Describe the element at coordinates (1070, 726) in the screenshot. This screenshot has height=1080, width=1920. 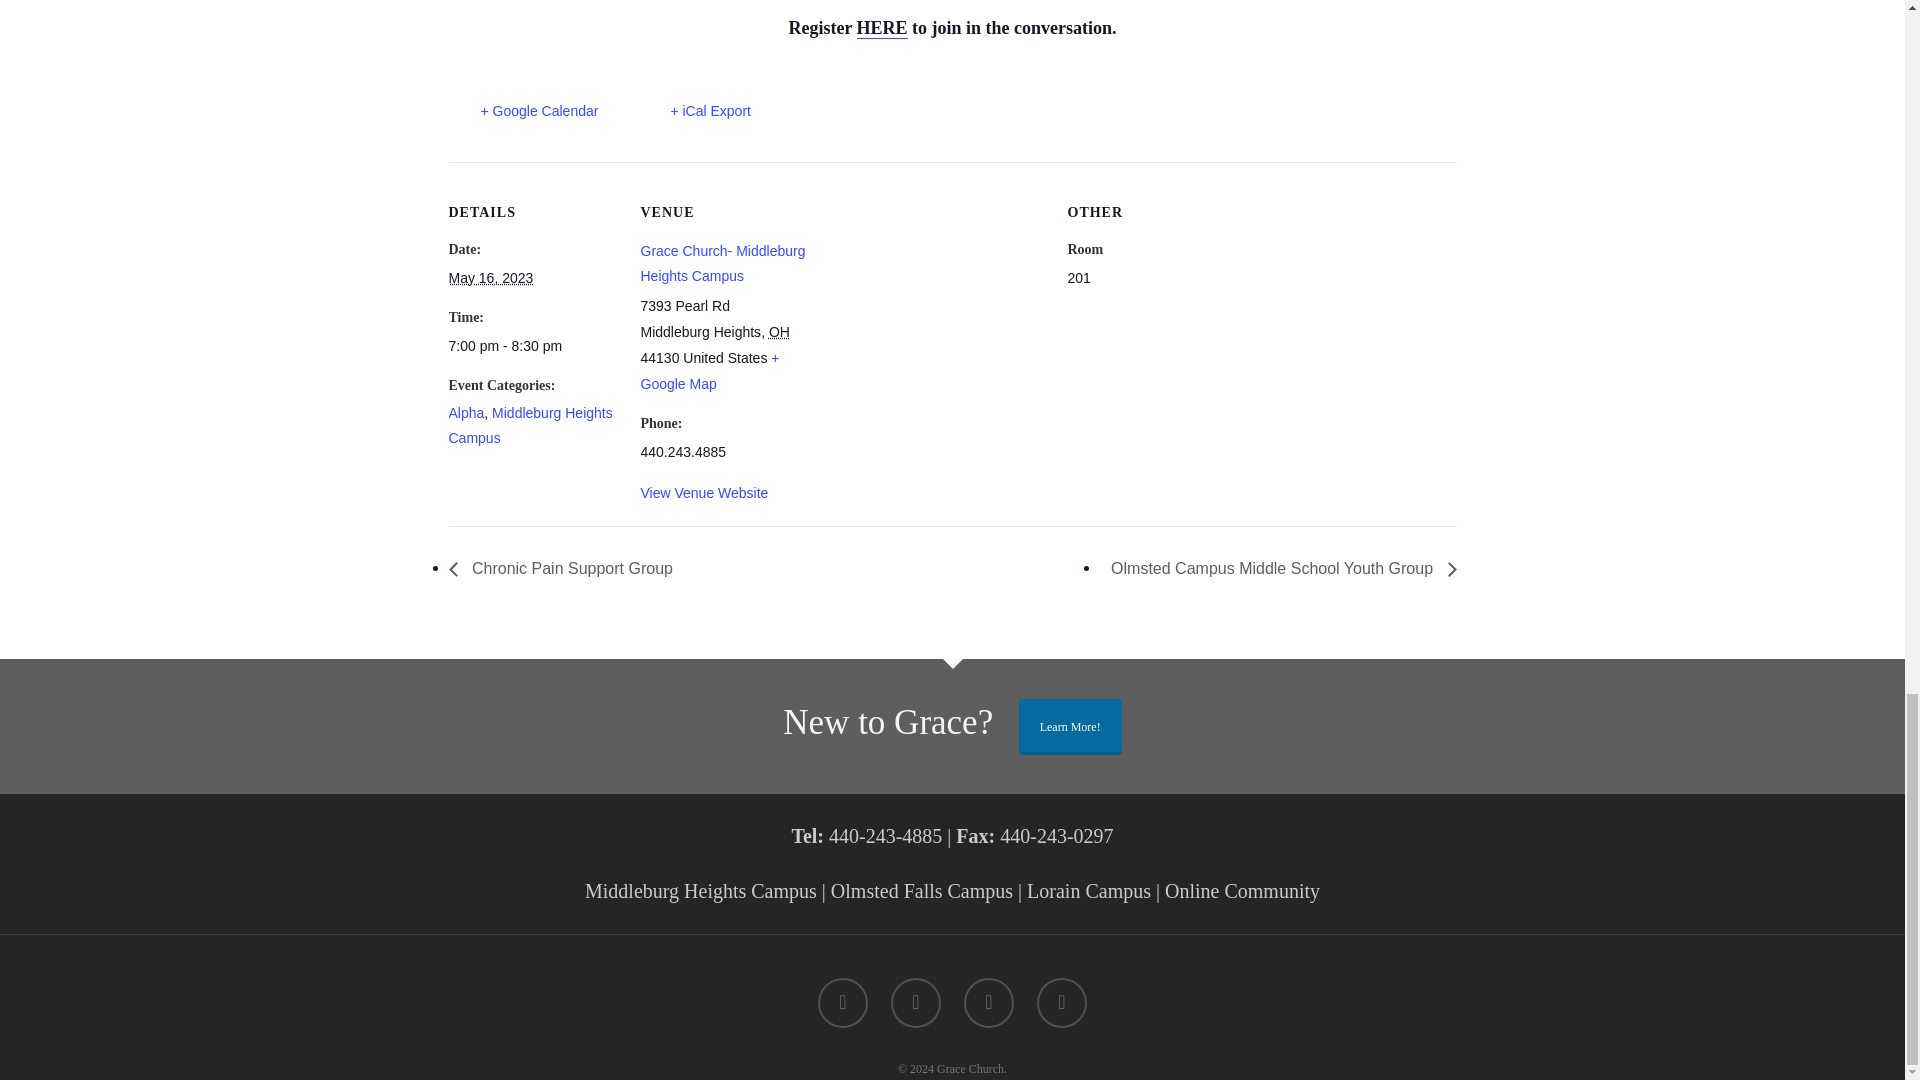
I see `Learn More!` at that location.